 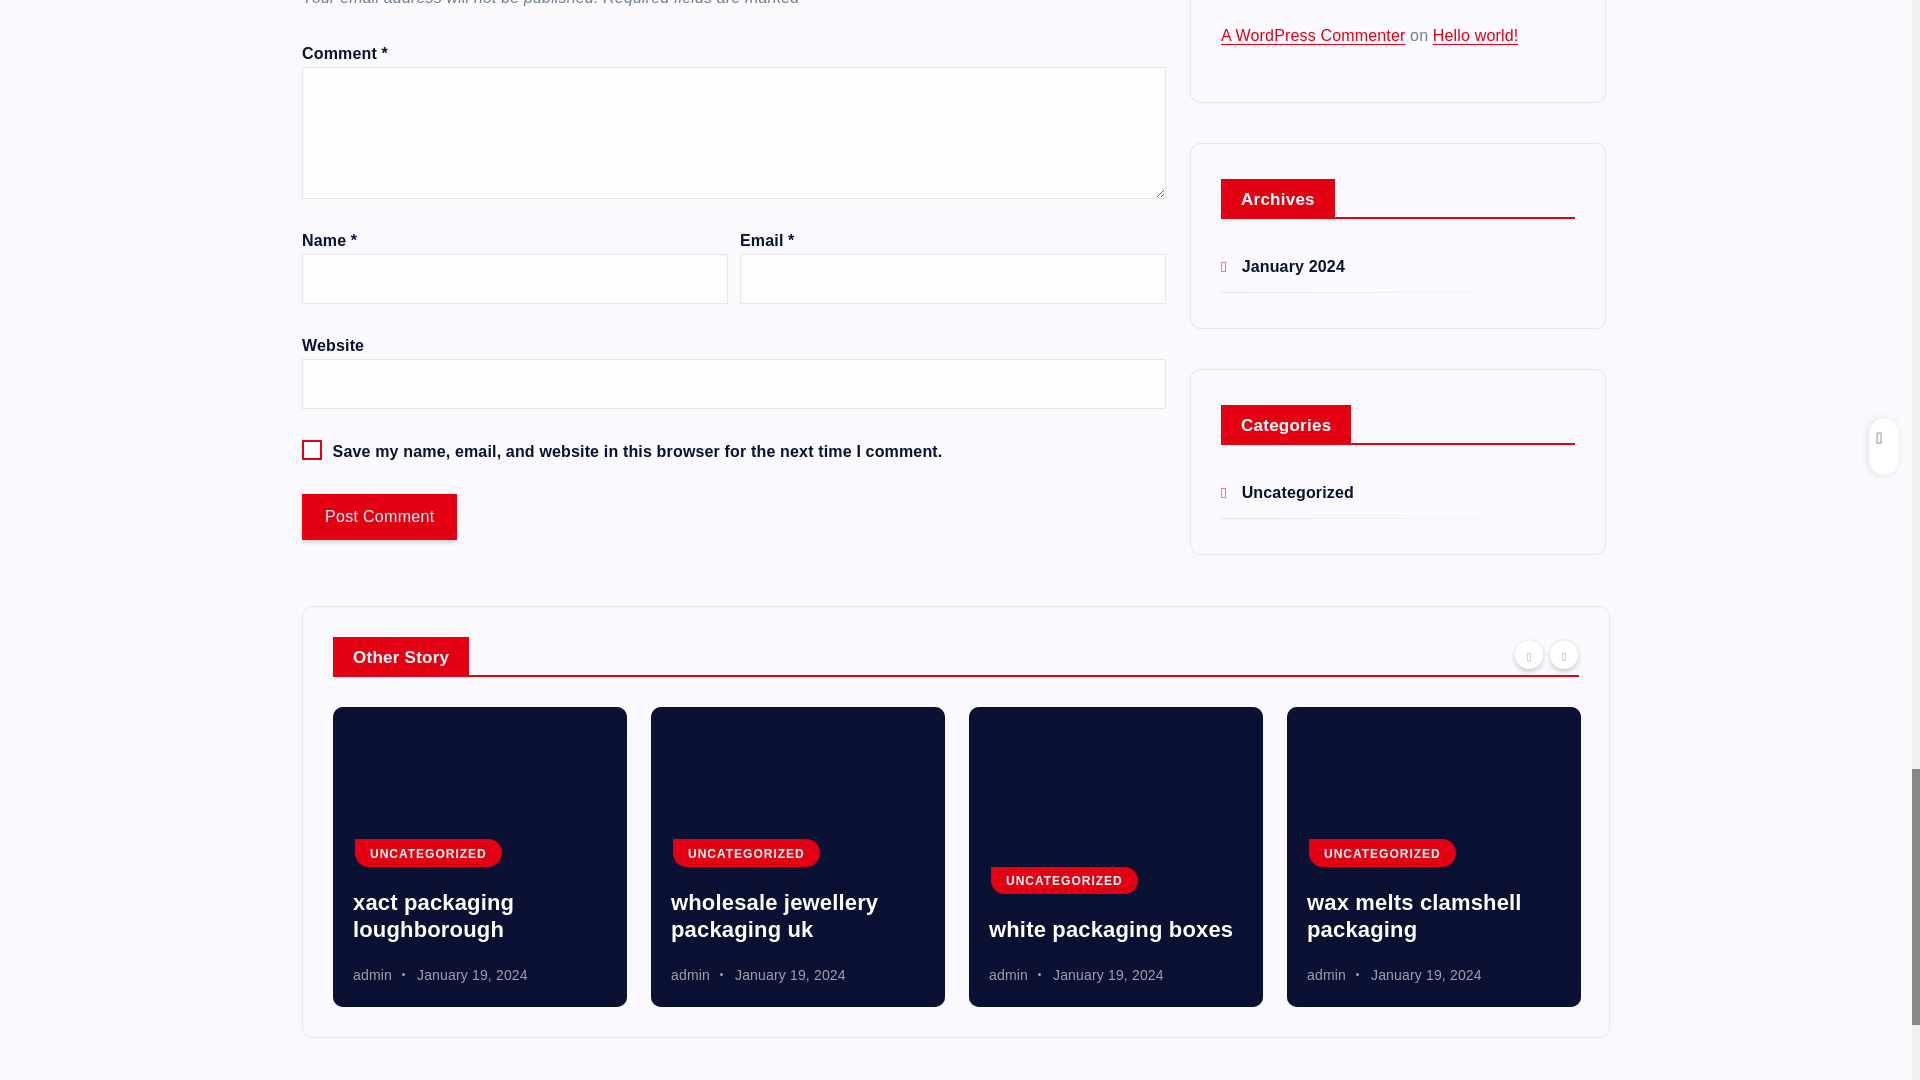 What do you see at coordinates (312, 450) in the screenshot?
I see `yes` at bounding box center [312, 450].